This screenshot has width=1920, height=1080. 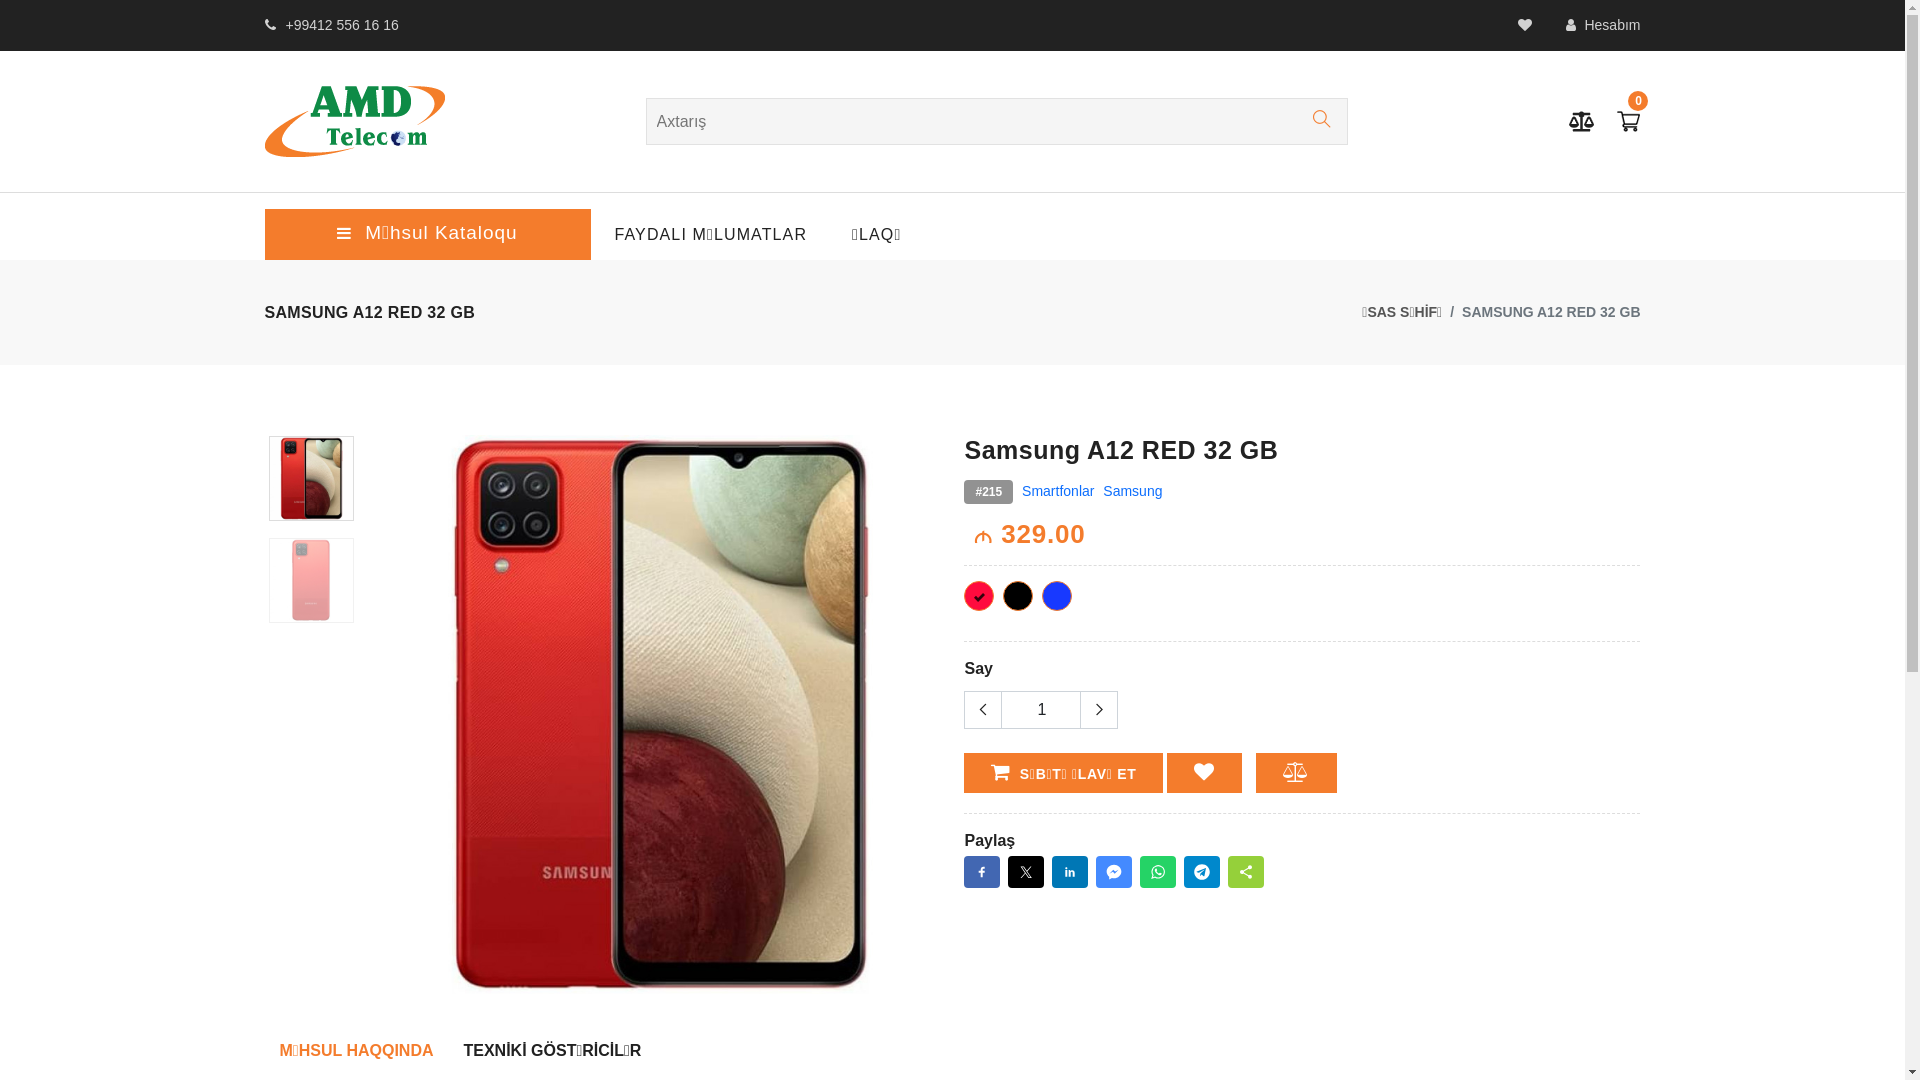 What do you see at coordinates (1132, 491) in the screenshot?
I see `Samsung` at bounding box center [1132, 491].